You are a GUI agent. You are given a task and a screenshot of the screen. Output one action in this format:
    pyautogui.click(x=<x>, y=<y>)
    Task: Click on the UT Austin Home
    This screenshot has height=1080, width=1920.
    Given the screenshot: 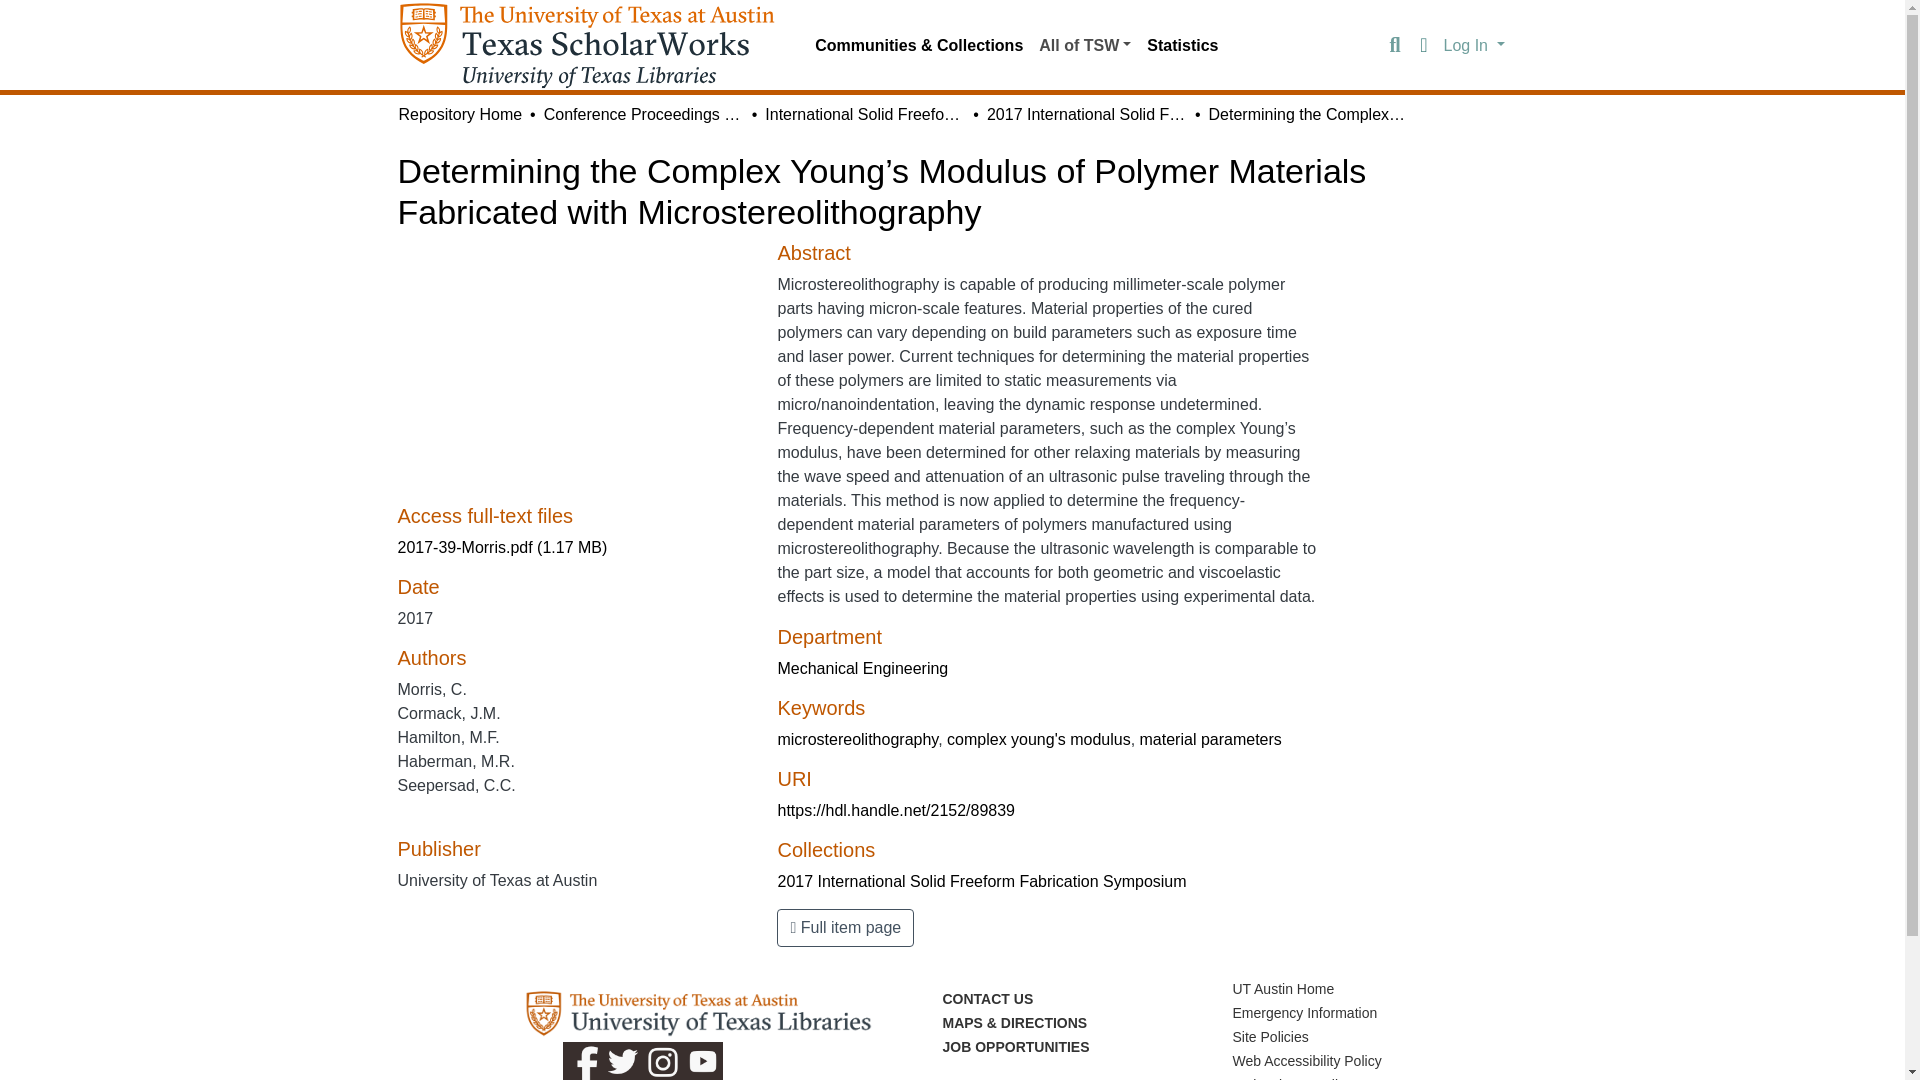 What is the action you would take?
    pyautogui.click(x=1283, y=988)
    